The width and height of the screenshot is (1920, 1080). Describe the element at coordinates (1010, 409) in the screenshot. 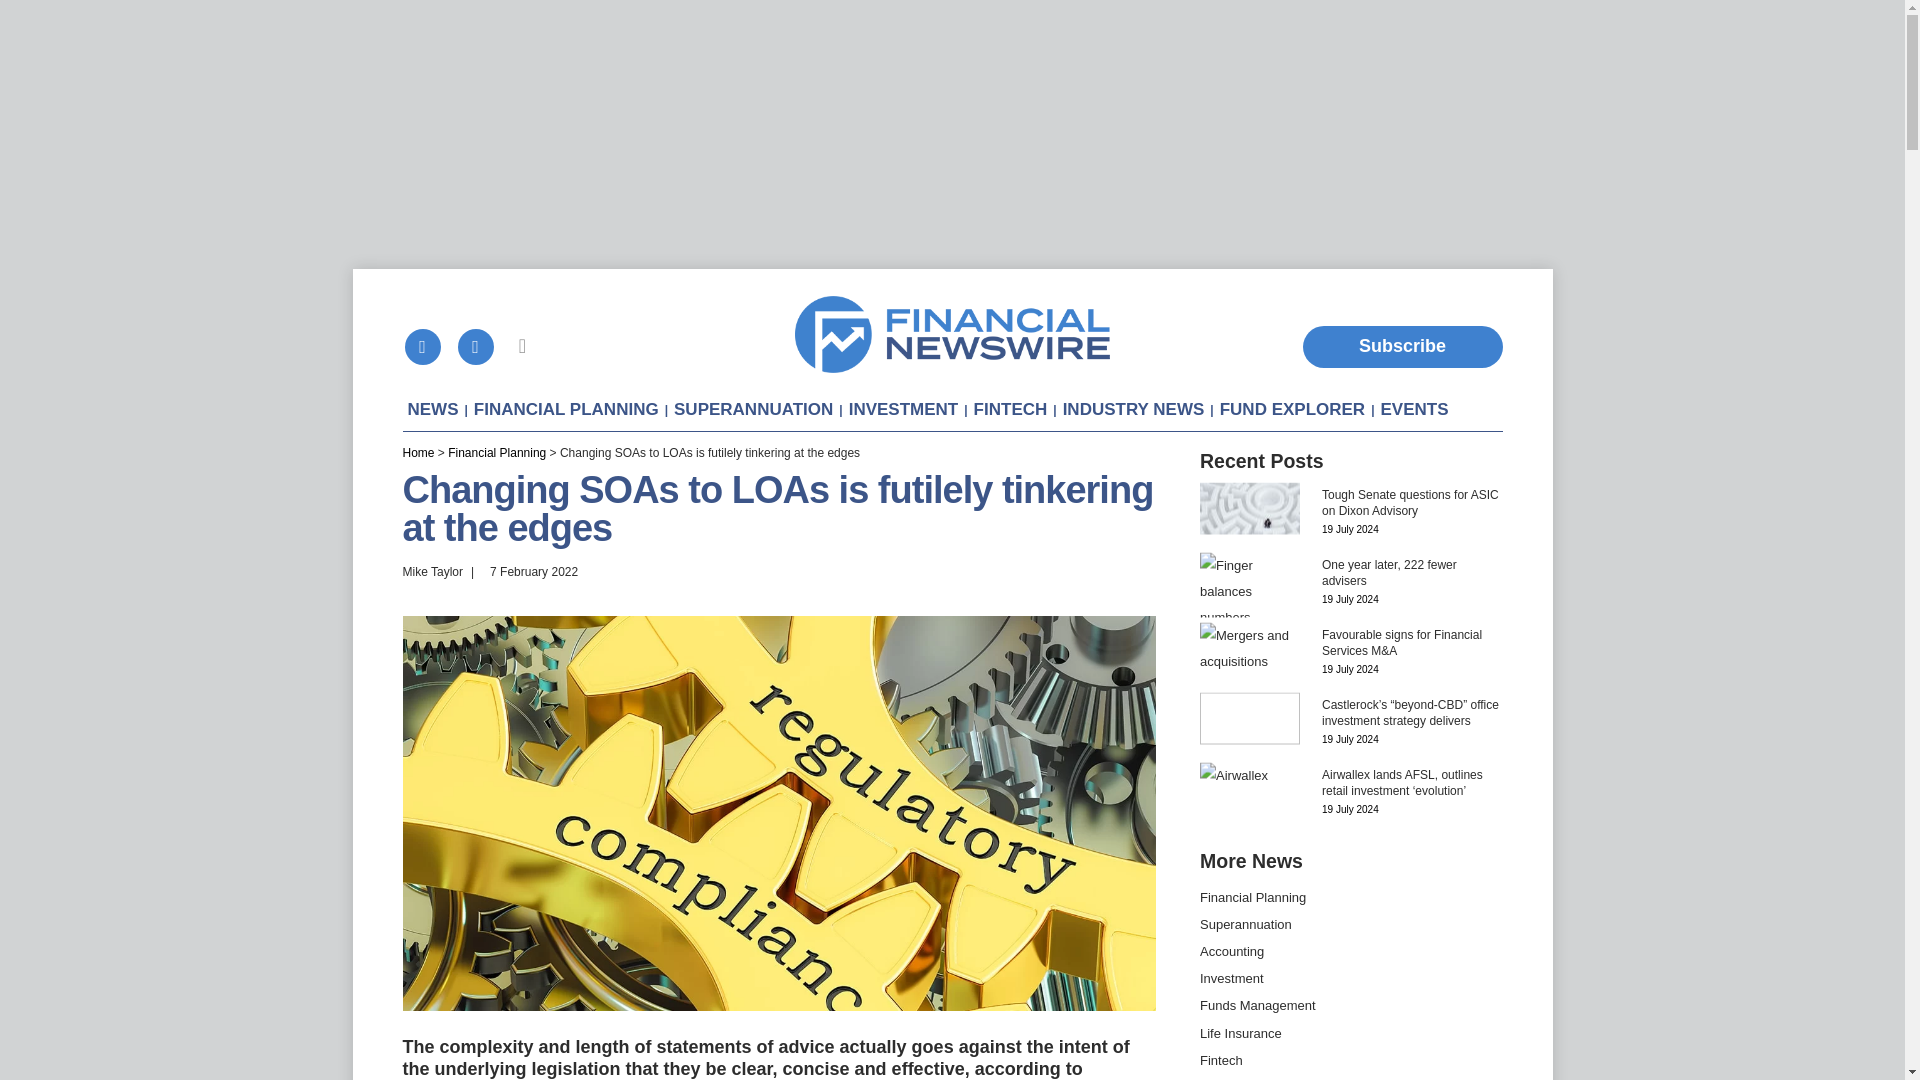

I see `FINTECH` at that location.